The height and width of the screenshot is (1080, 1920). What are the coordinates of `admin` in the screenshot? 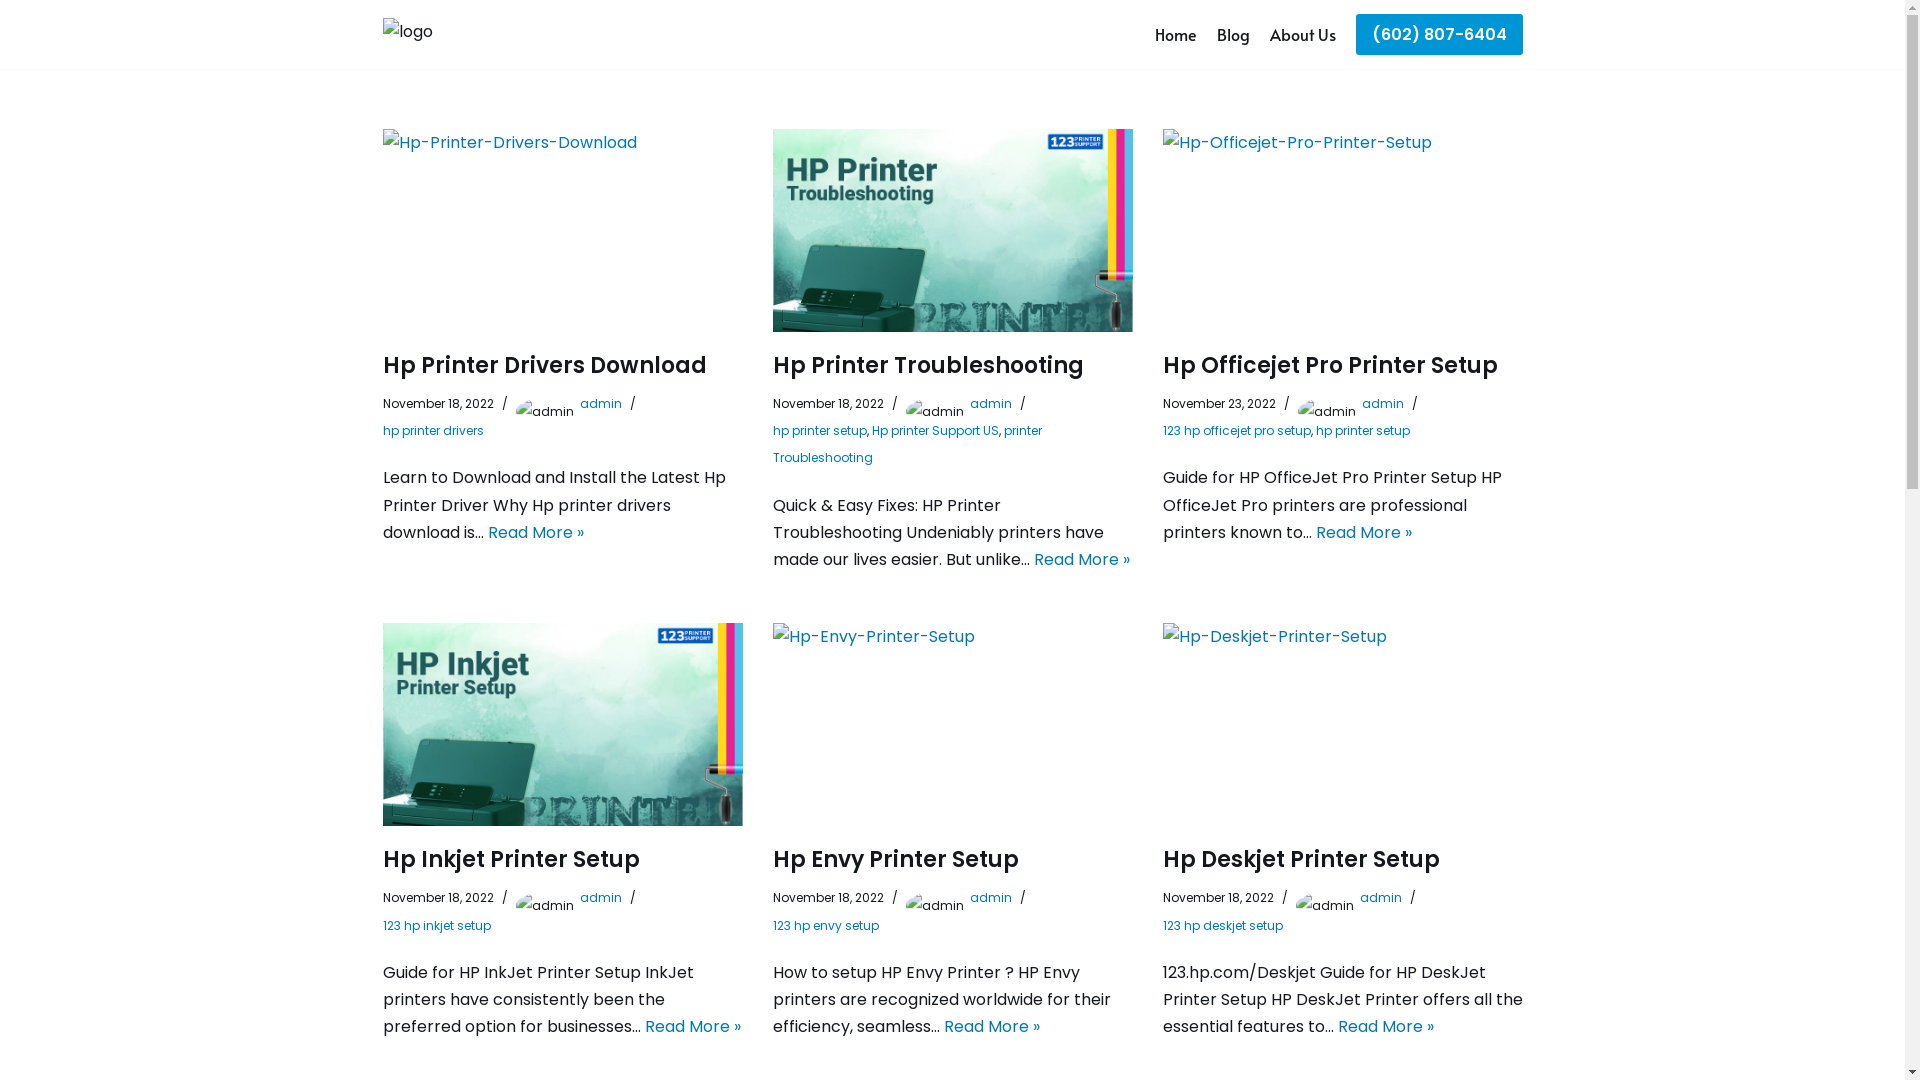 It's located at (1383, 404).